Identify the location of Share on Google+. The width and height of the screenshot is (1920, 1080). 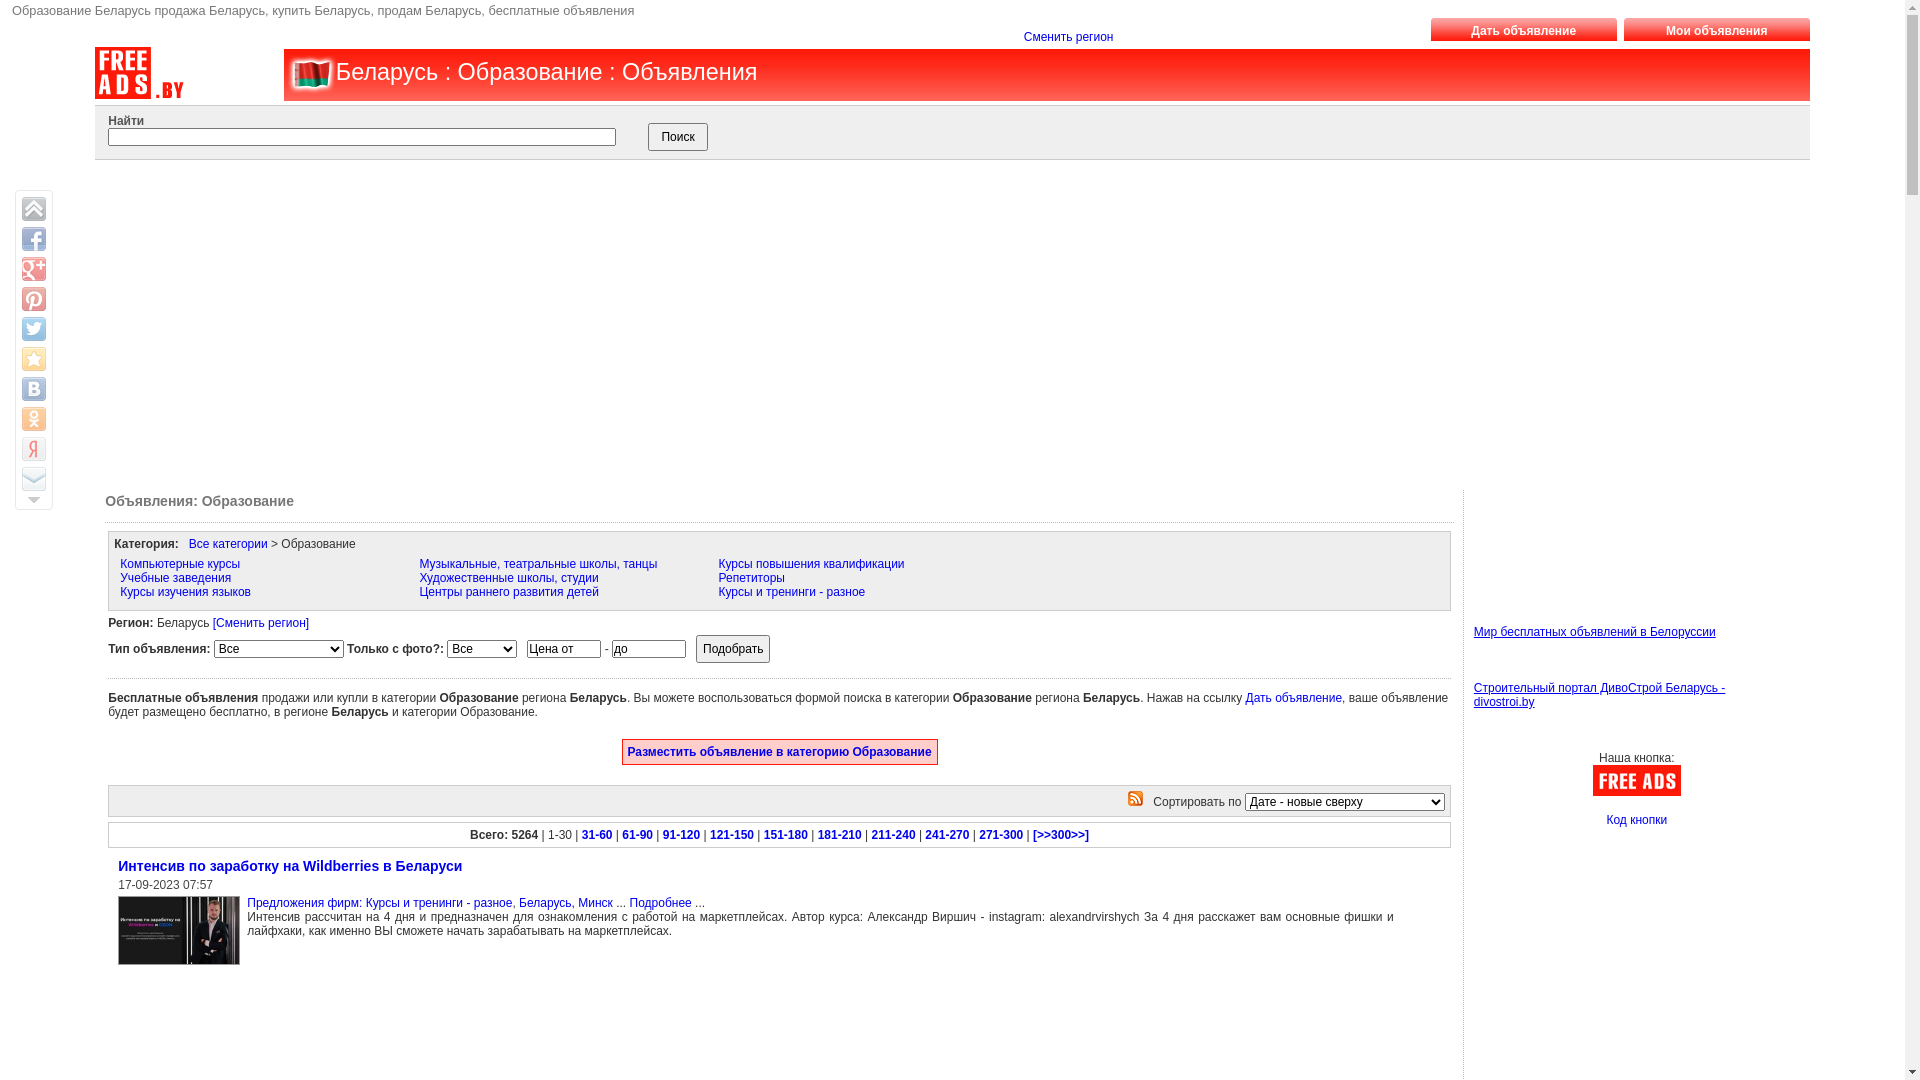
(34, 269).